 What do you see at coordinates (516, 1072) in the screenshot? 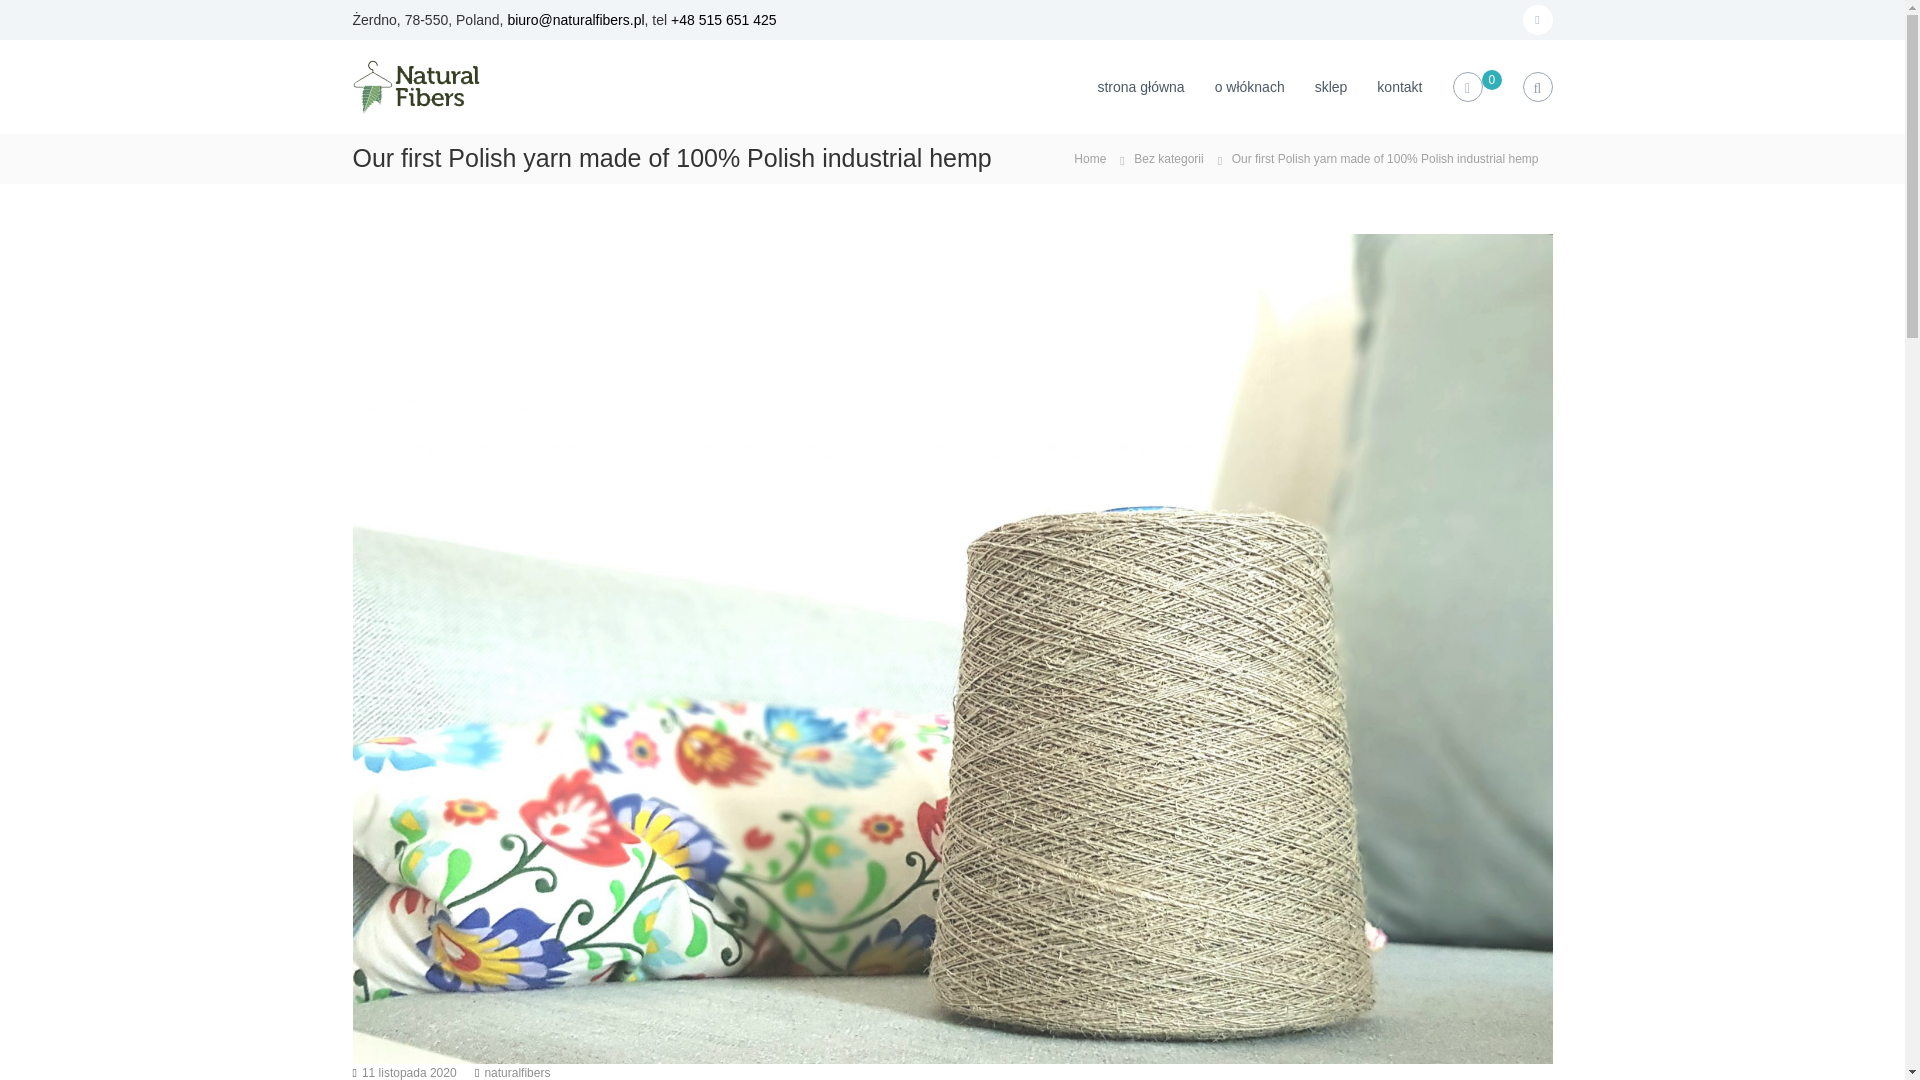
I see `naturalfibers` at bounding box center [516, 1072].